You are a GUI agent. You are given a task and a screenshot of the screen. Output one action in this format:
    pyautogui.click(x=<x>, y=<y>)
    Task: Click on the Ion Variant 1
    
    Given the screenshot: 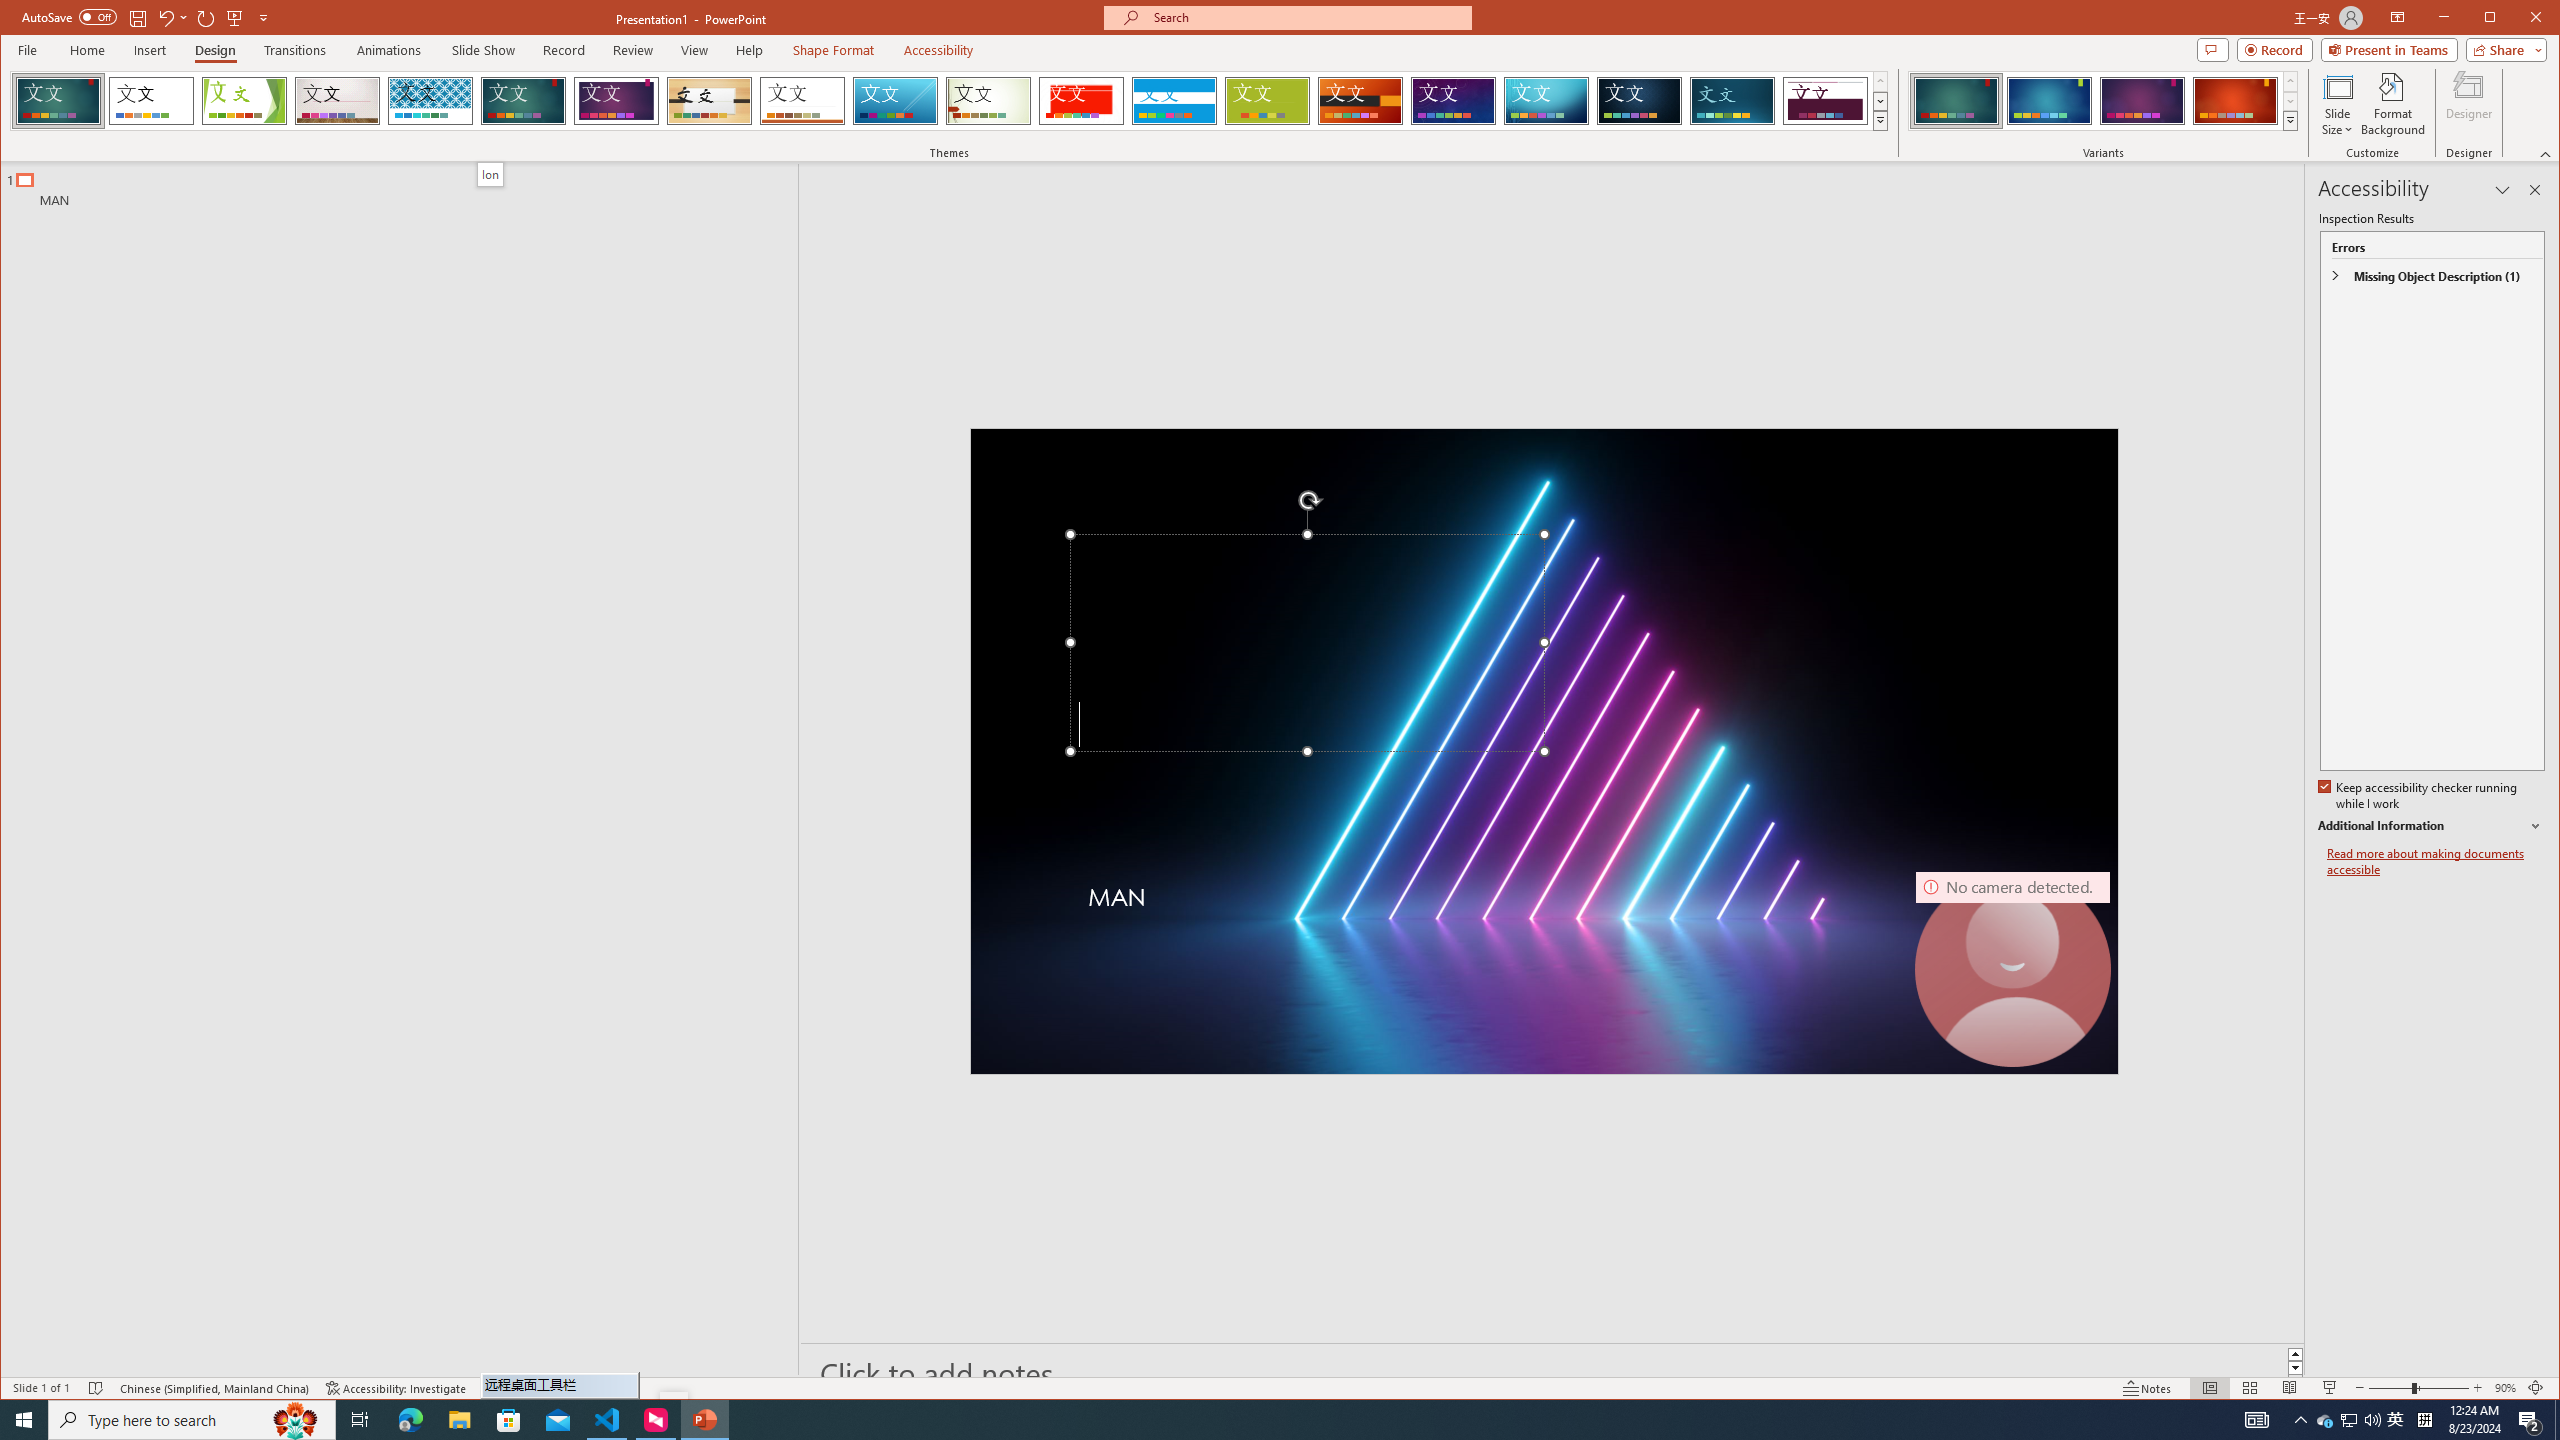 What is the action you would take?
    pyautogui.click(x=1955, y=101)
    